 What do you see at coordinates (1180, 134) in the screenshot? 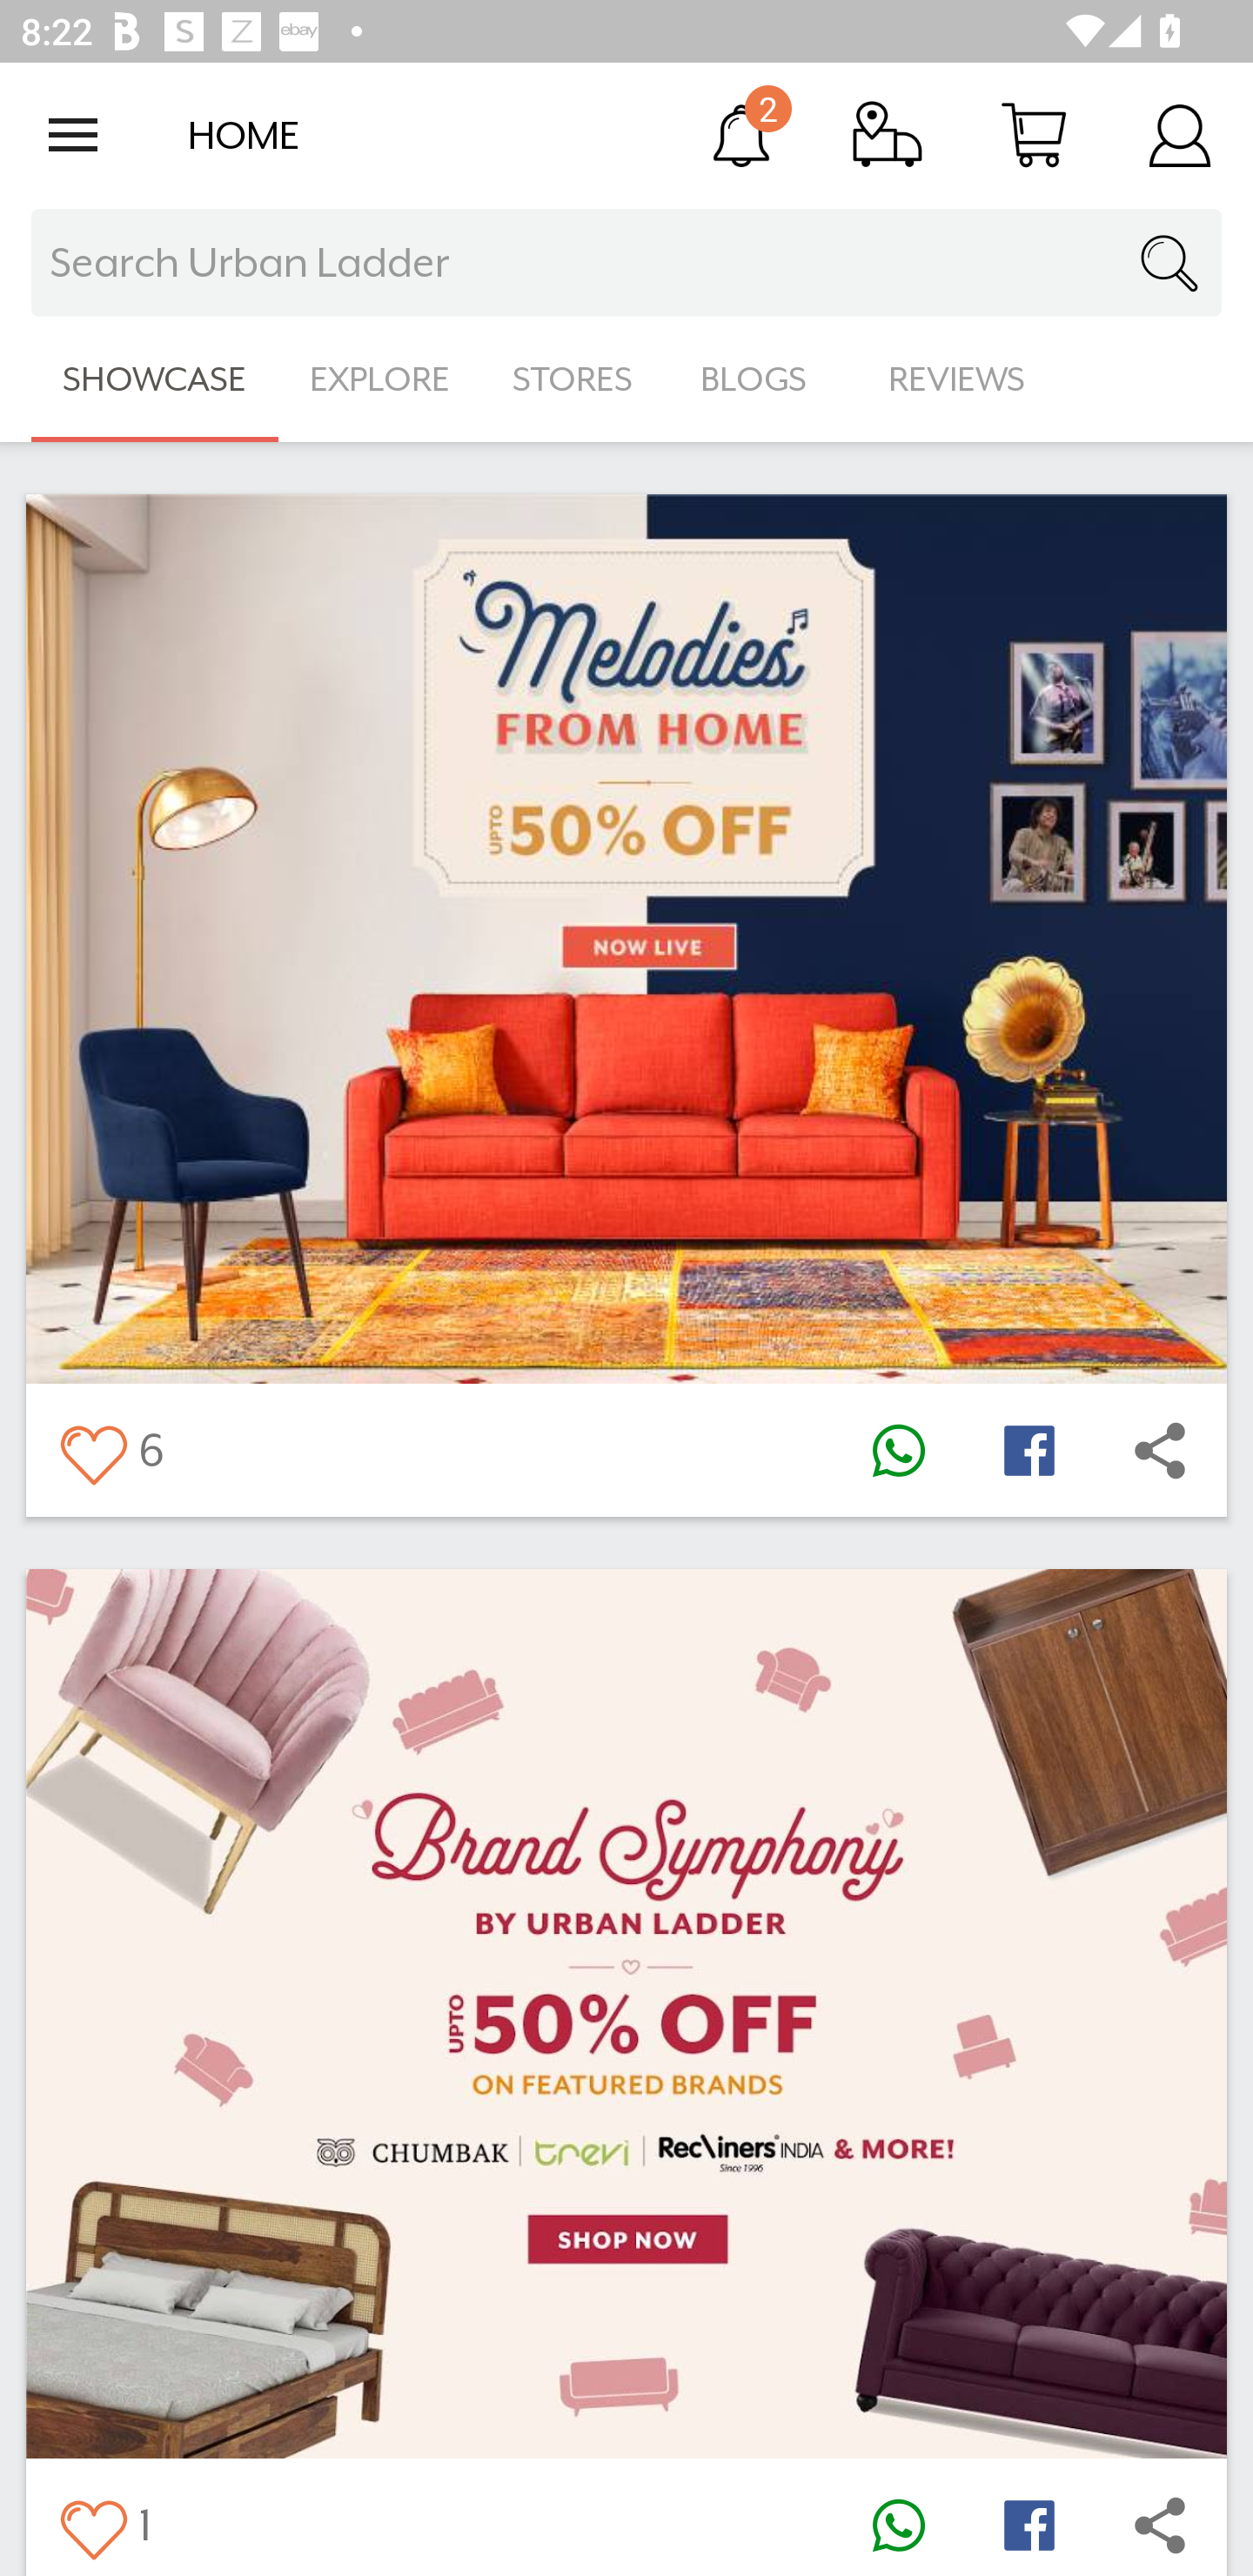
I see `Account Details` at bounding box center [1180, 134].